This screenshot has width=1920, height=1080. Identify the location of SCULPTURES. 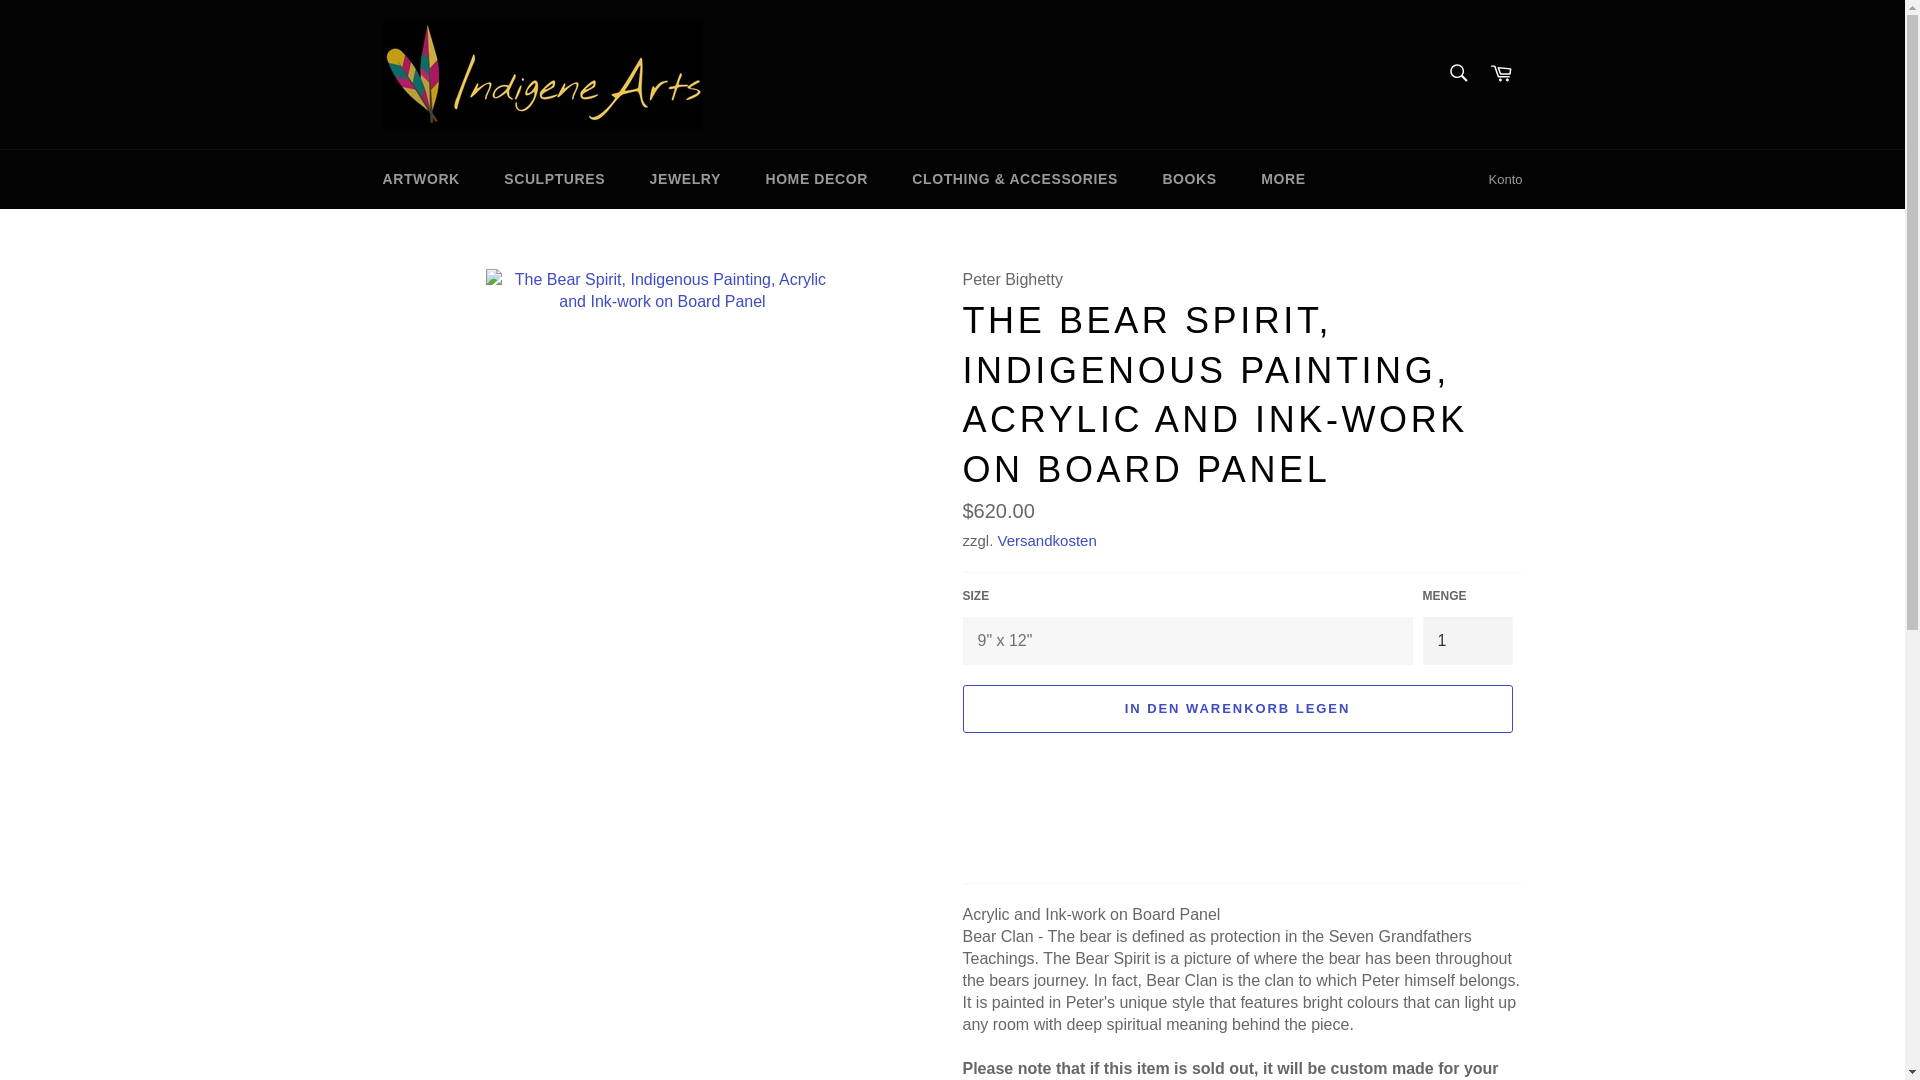
(554, 180).